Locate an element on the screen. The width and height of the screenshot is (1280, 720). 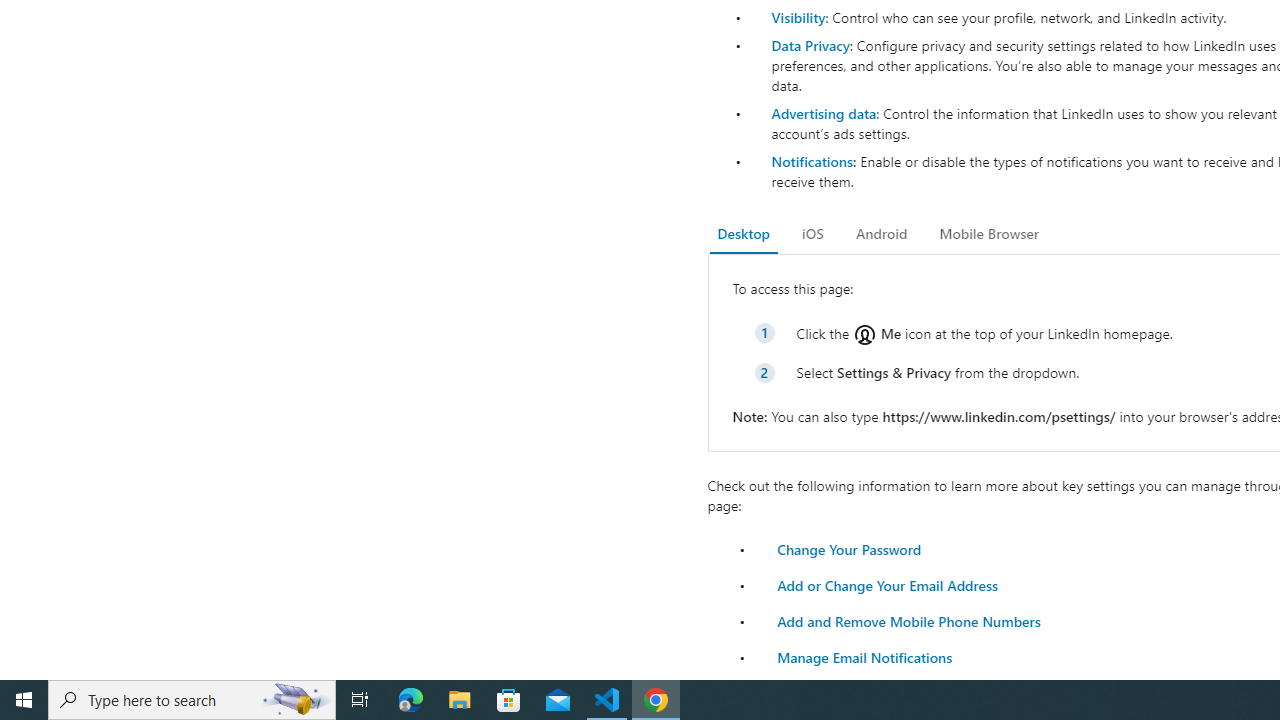
Add or Change Your Email Address is located at coordinates (887, 584).